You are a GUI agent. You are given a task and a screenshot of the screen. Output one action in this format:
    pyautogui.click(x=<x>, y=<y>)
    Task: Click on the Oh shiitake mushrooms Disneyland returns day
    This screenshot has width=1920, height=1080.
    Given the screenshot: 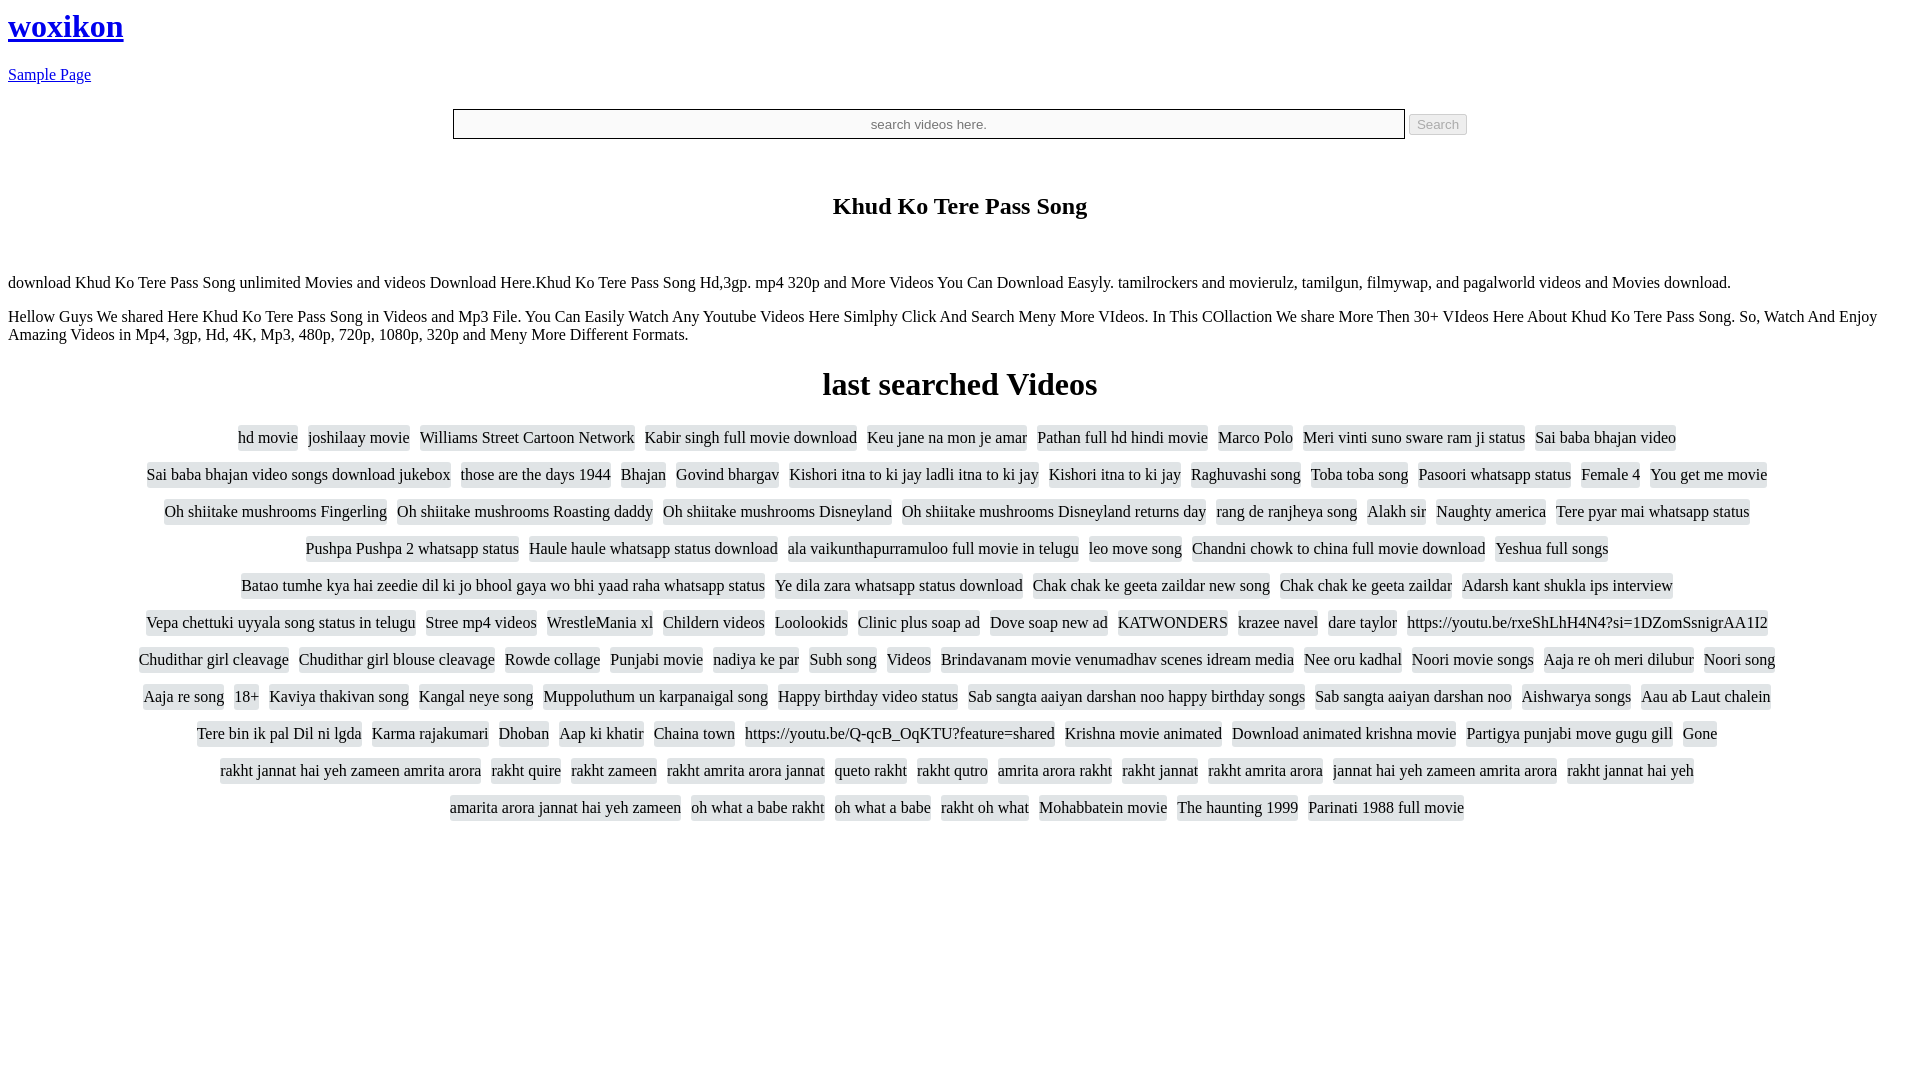 What is the action you would take?
    pyautogui.click(x=1054, y=511)
    